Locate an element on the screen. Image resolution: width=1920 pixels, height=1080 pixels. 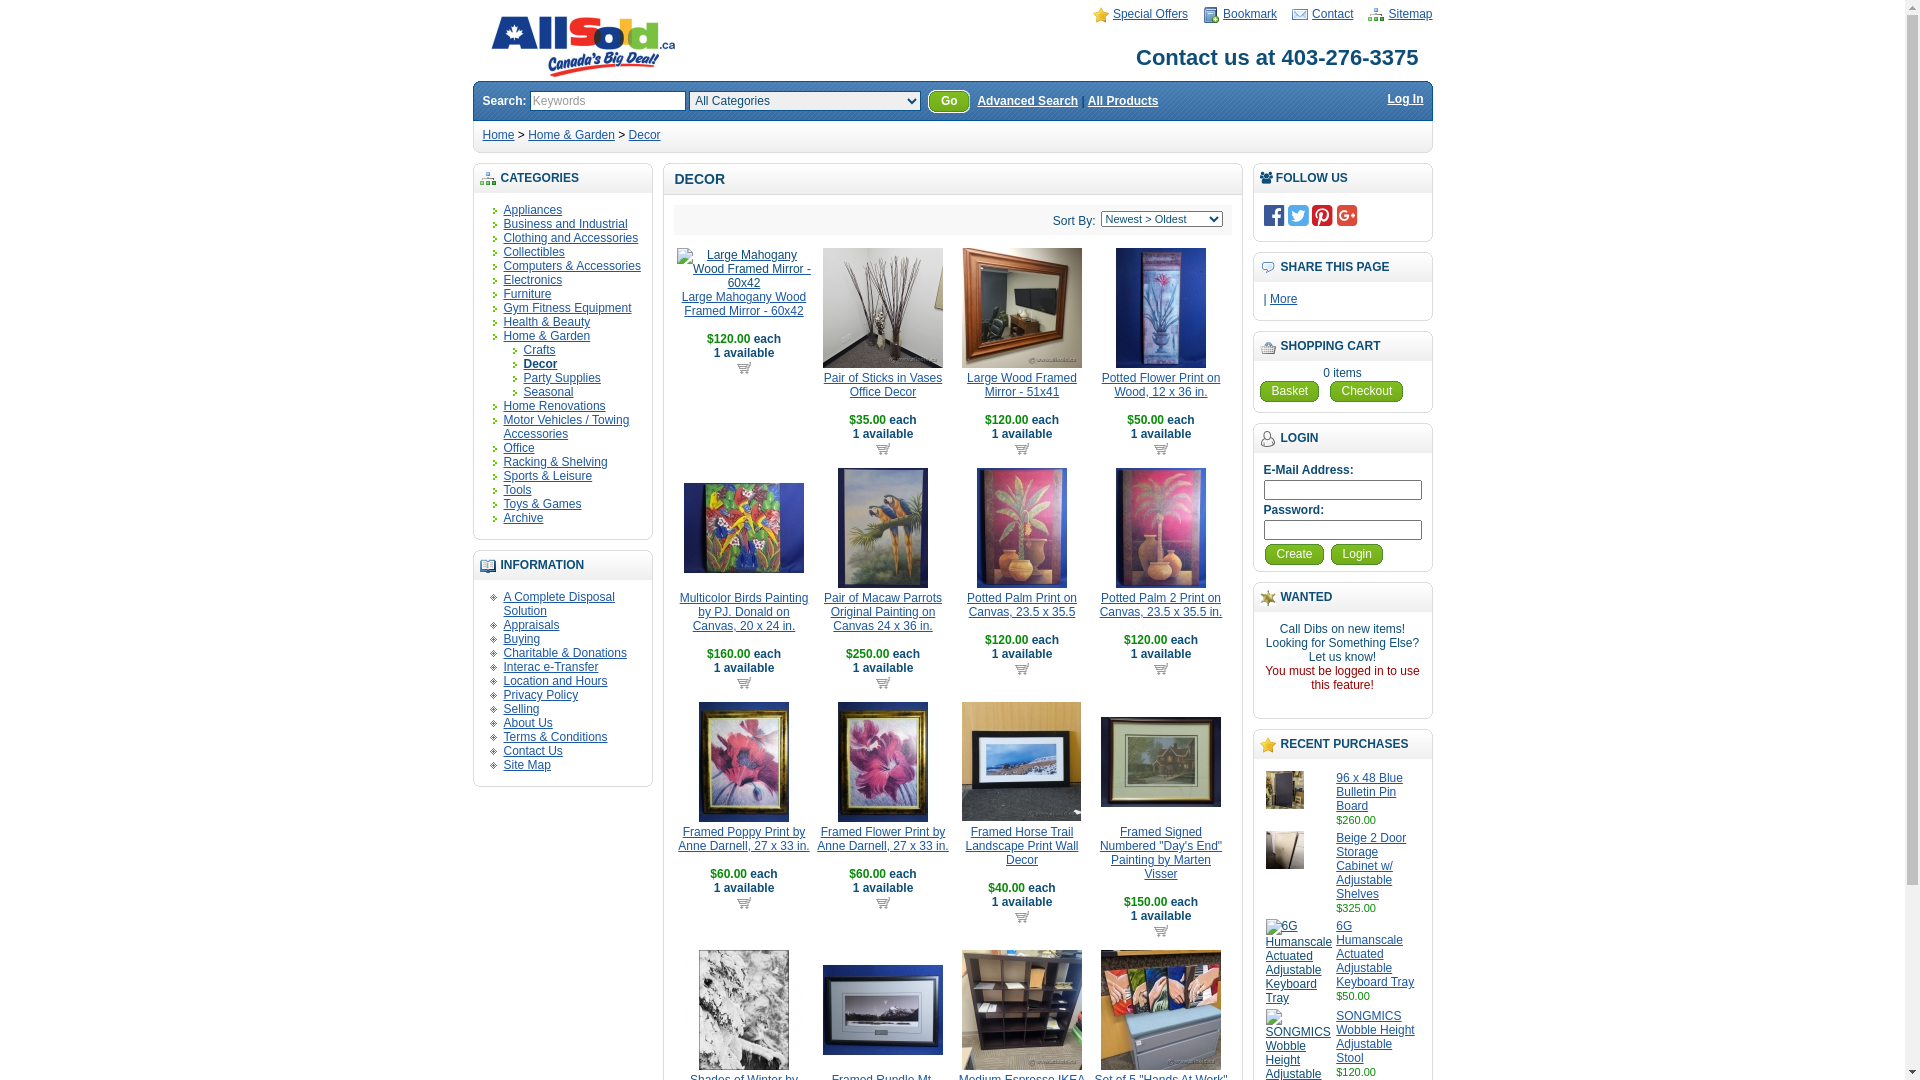
Decor is located at coordinates (645, 135).